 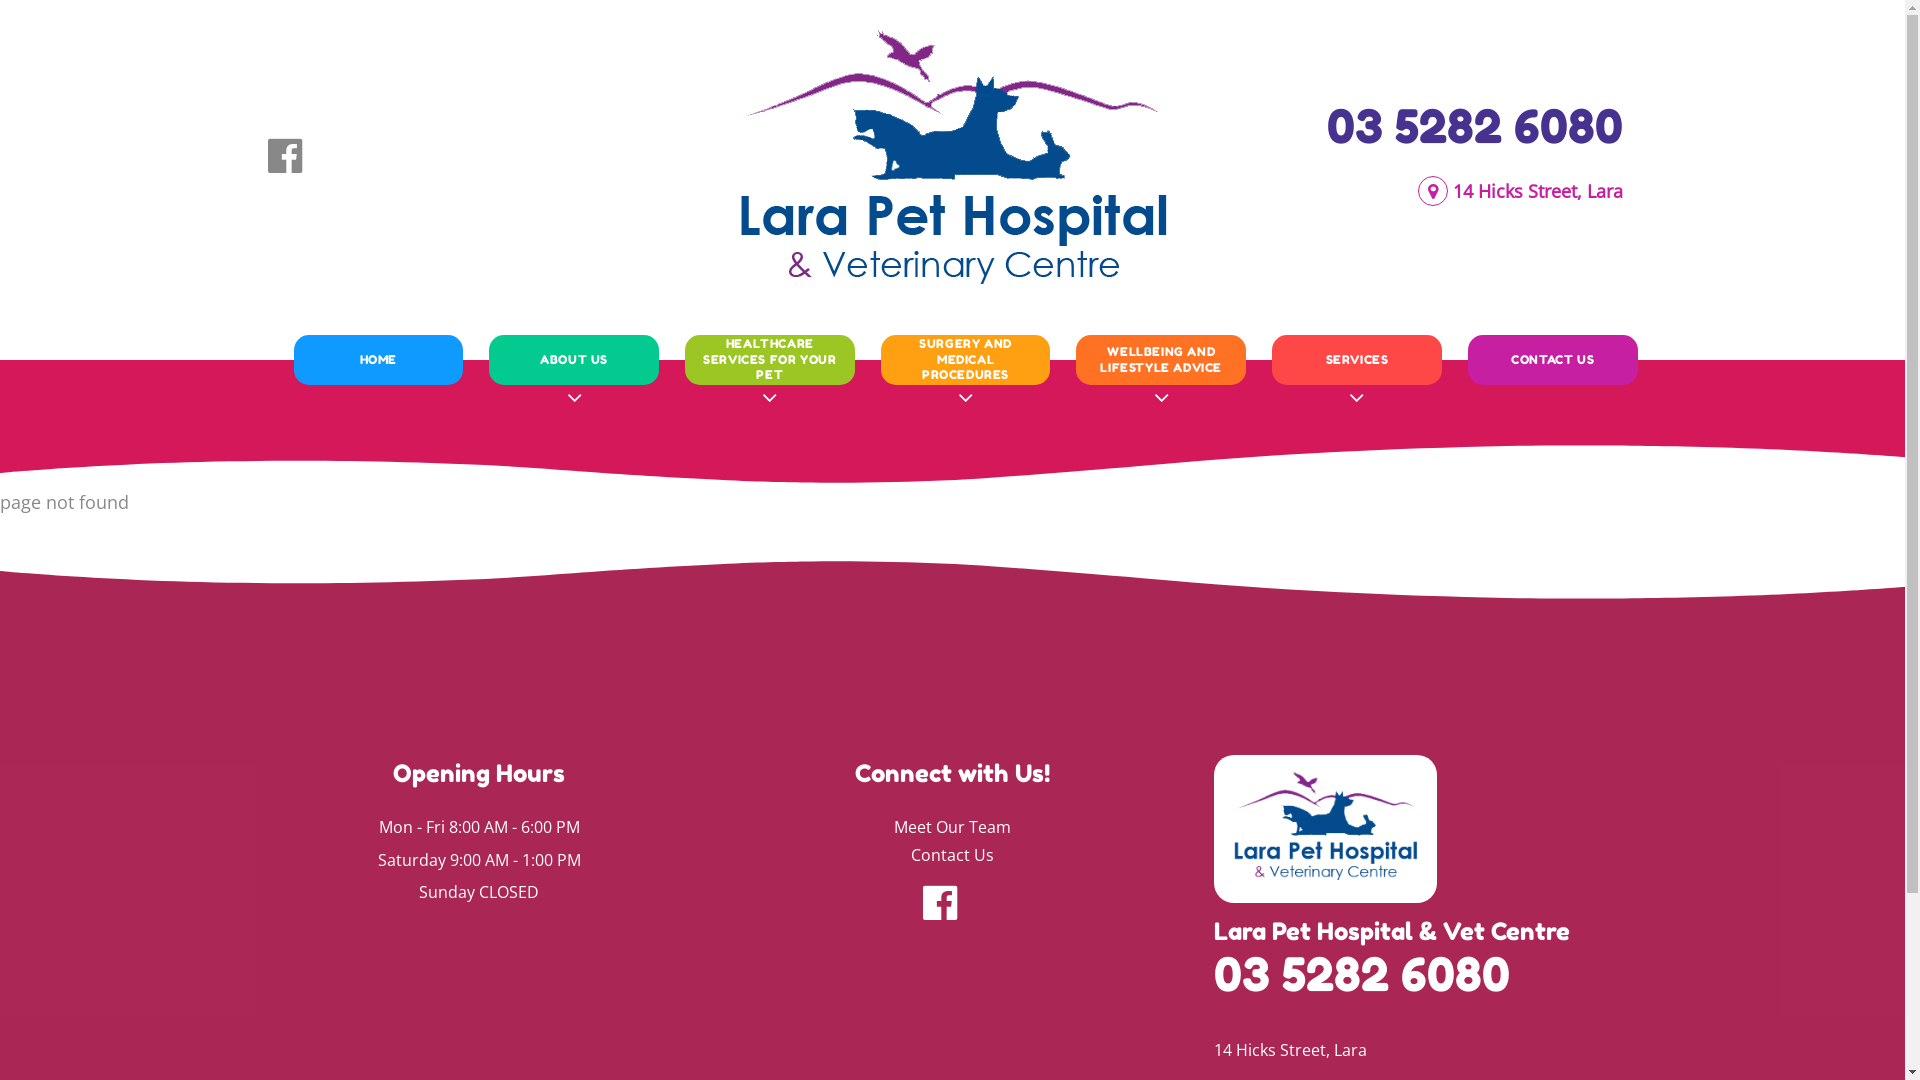 I want to click on Meet Our Team, so click(x=952, y=828).